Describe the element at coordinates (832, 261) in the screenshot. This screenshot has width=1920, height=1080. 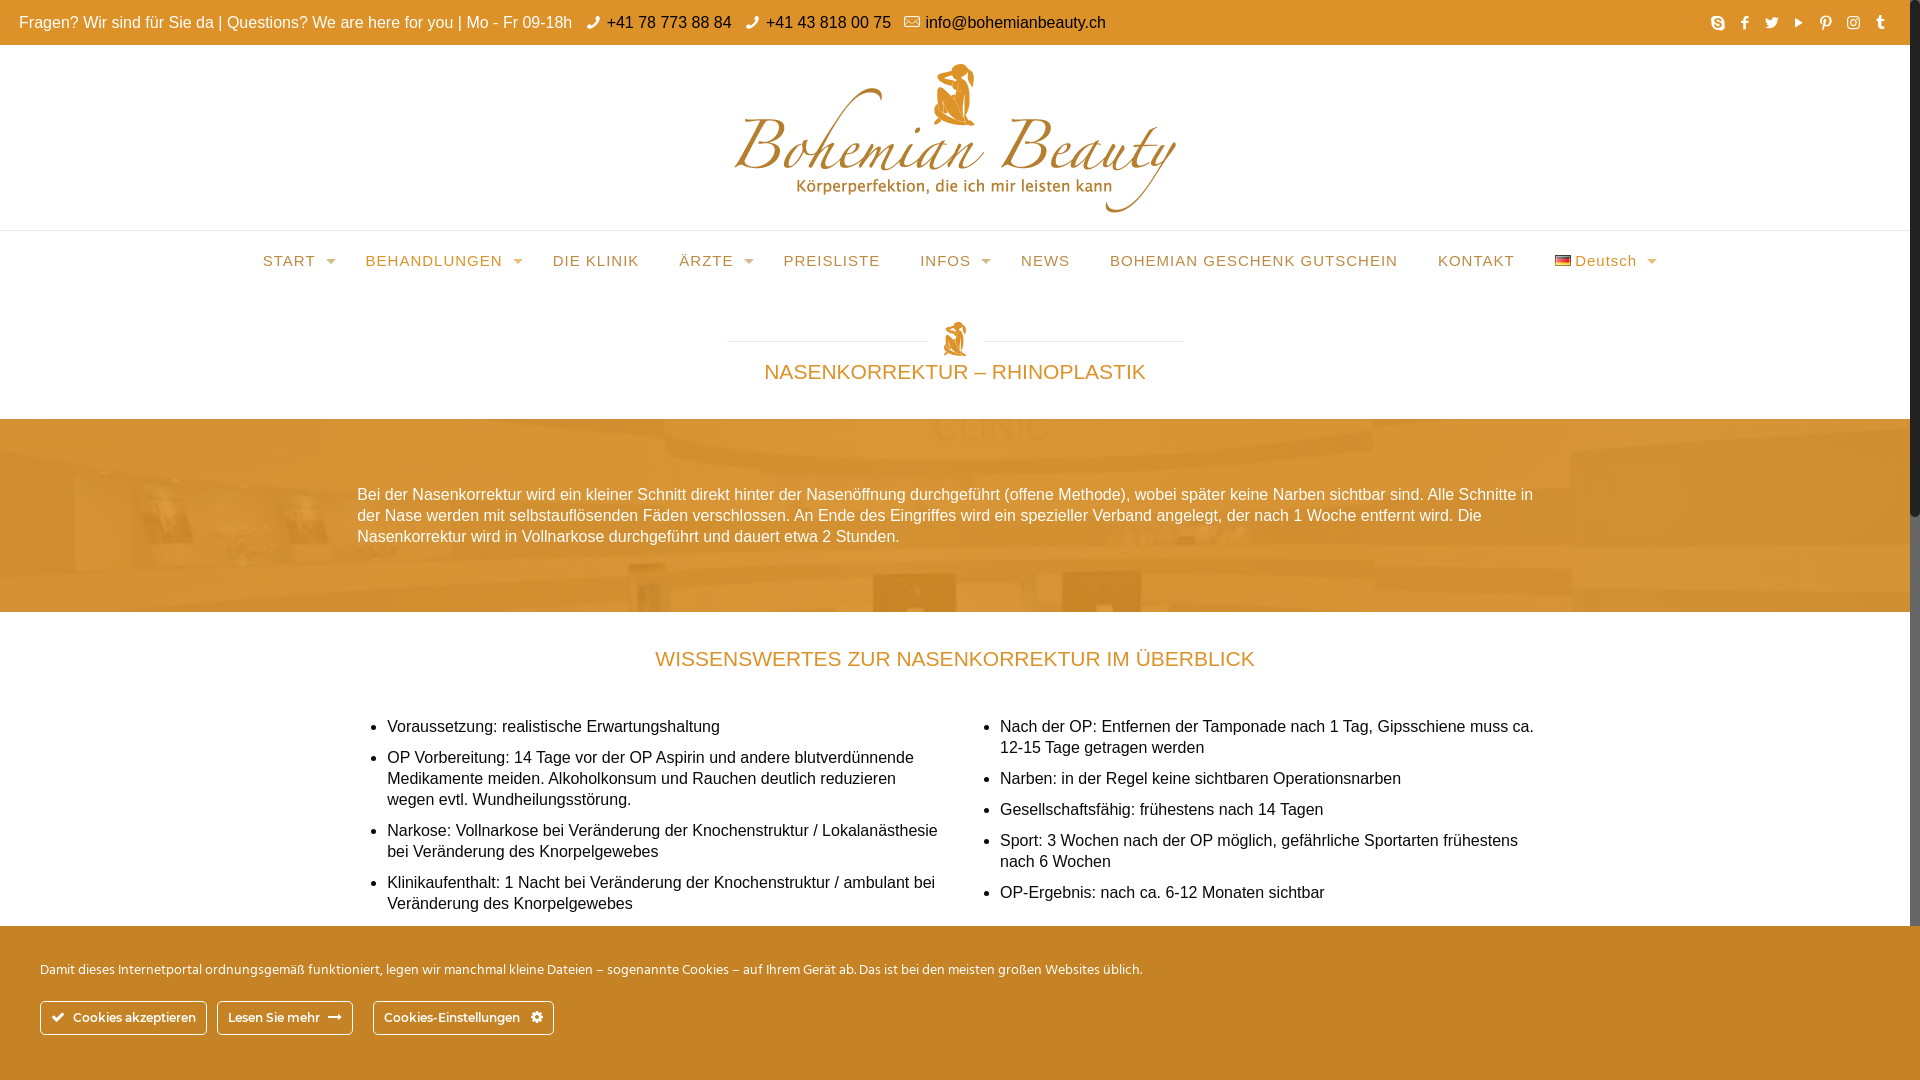
I see `PREISLISTE` at that location.